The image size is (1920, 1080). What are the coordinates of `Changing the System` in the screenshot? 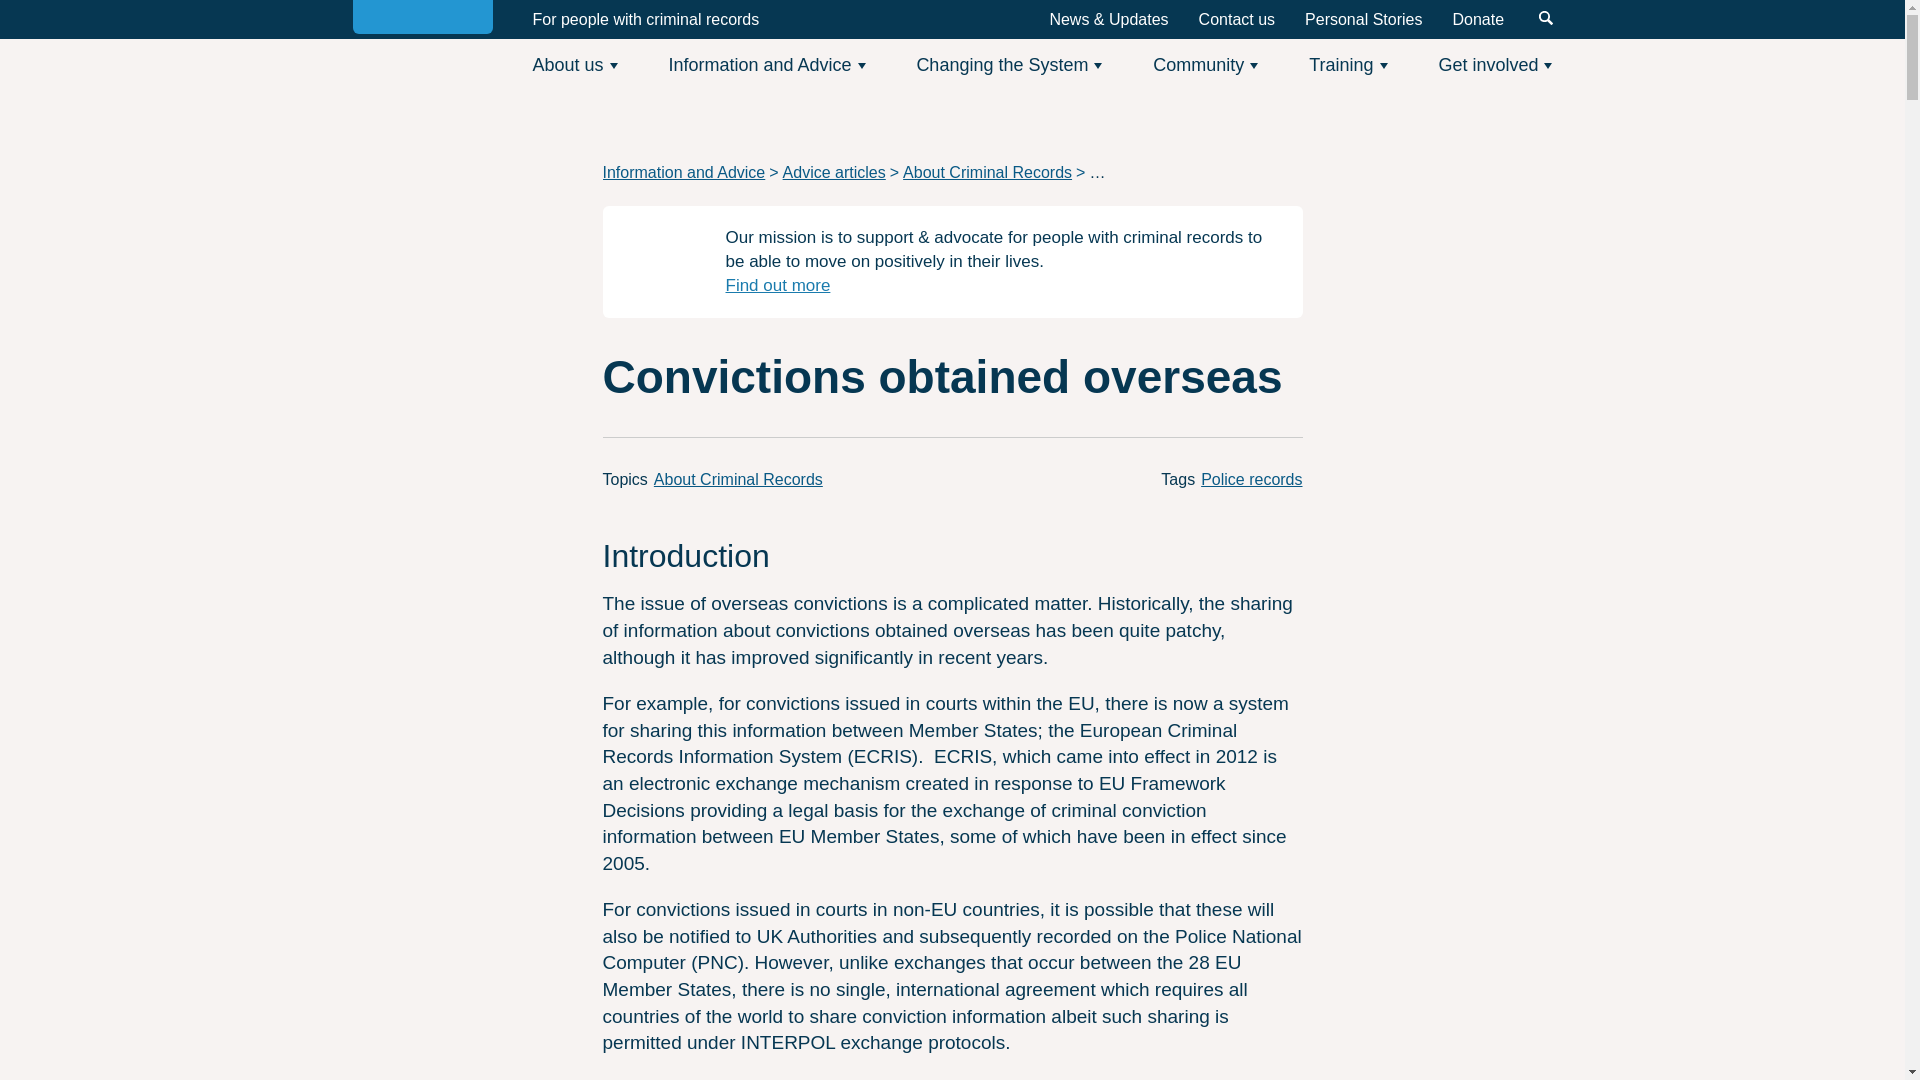 It's located at (1008, 65).